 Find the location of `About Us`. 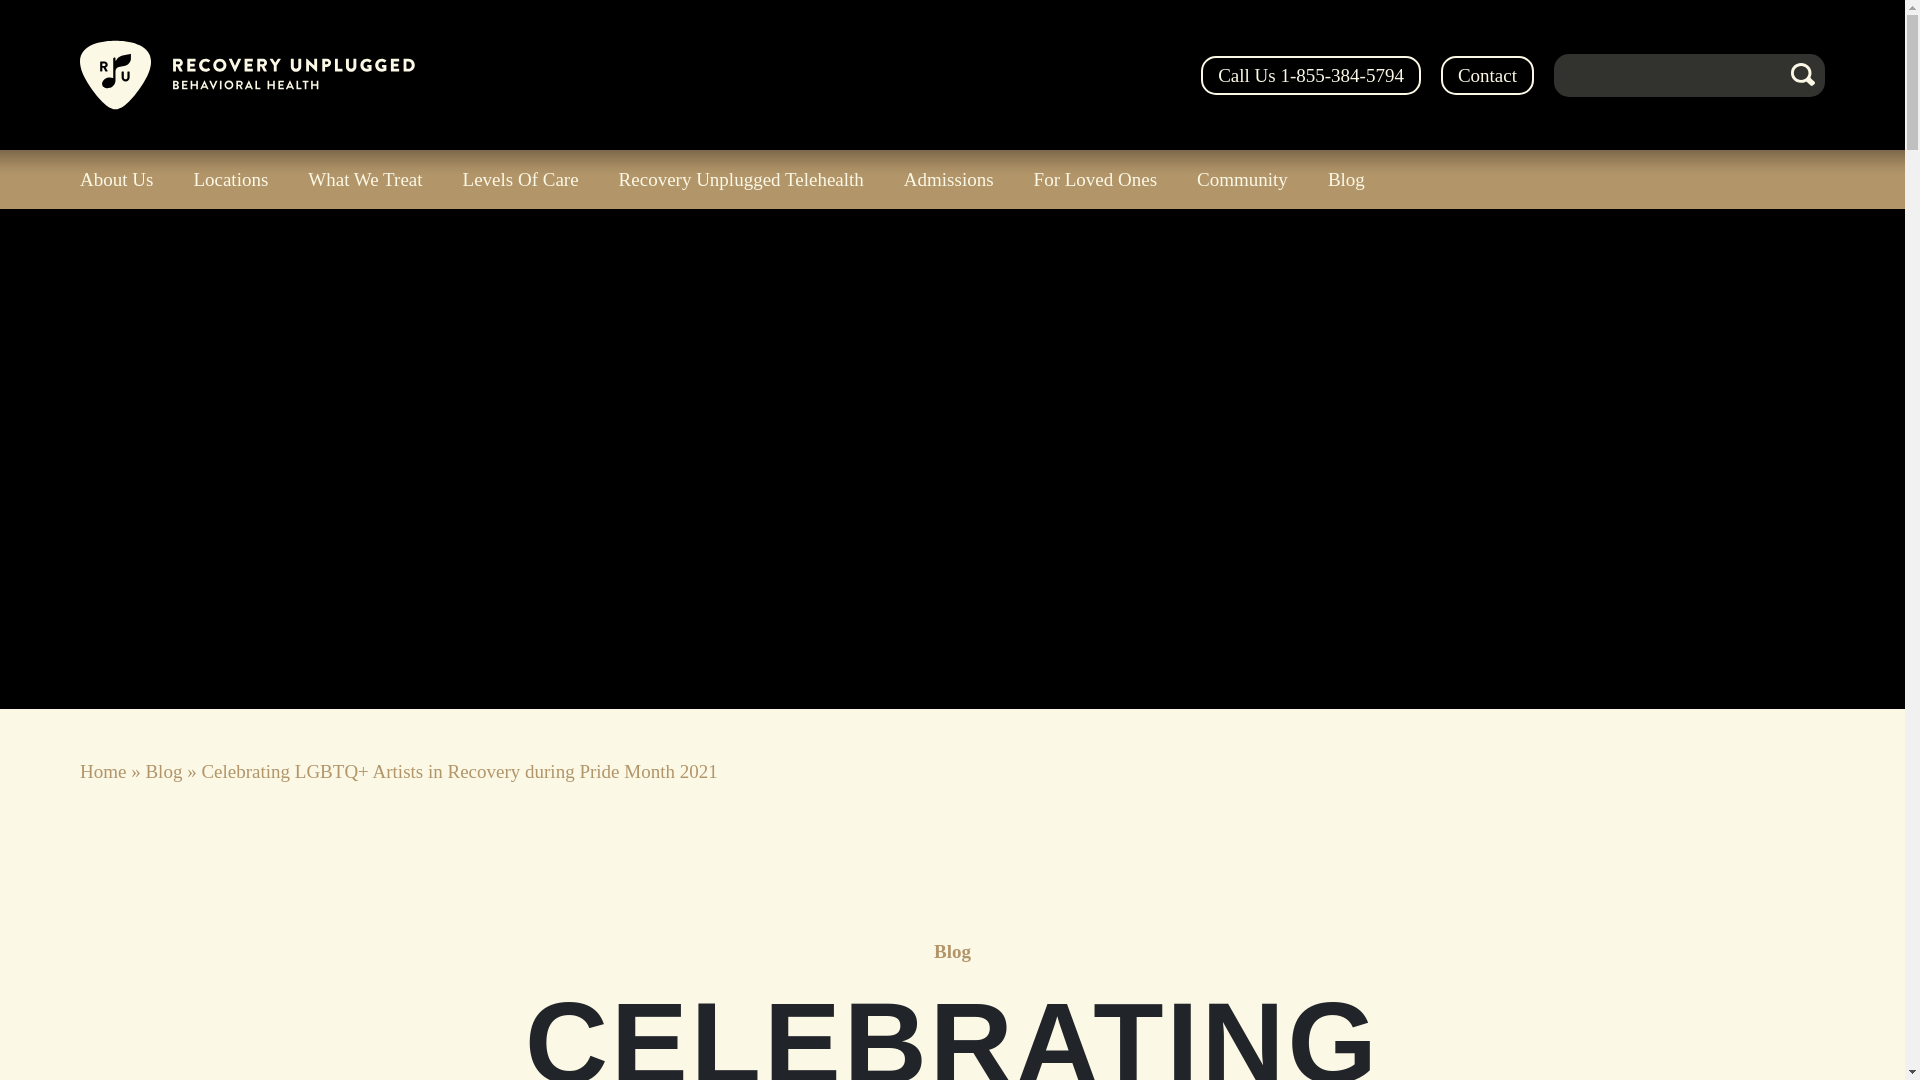

About Us is located at coordinates (126, 180).